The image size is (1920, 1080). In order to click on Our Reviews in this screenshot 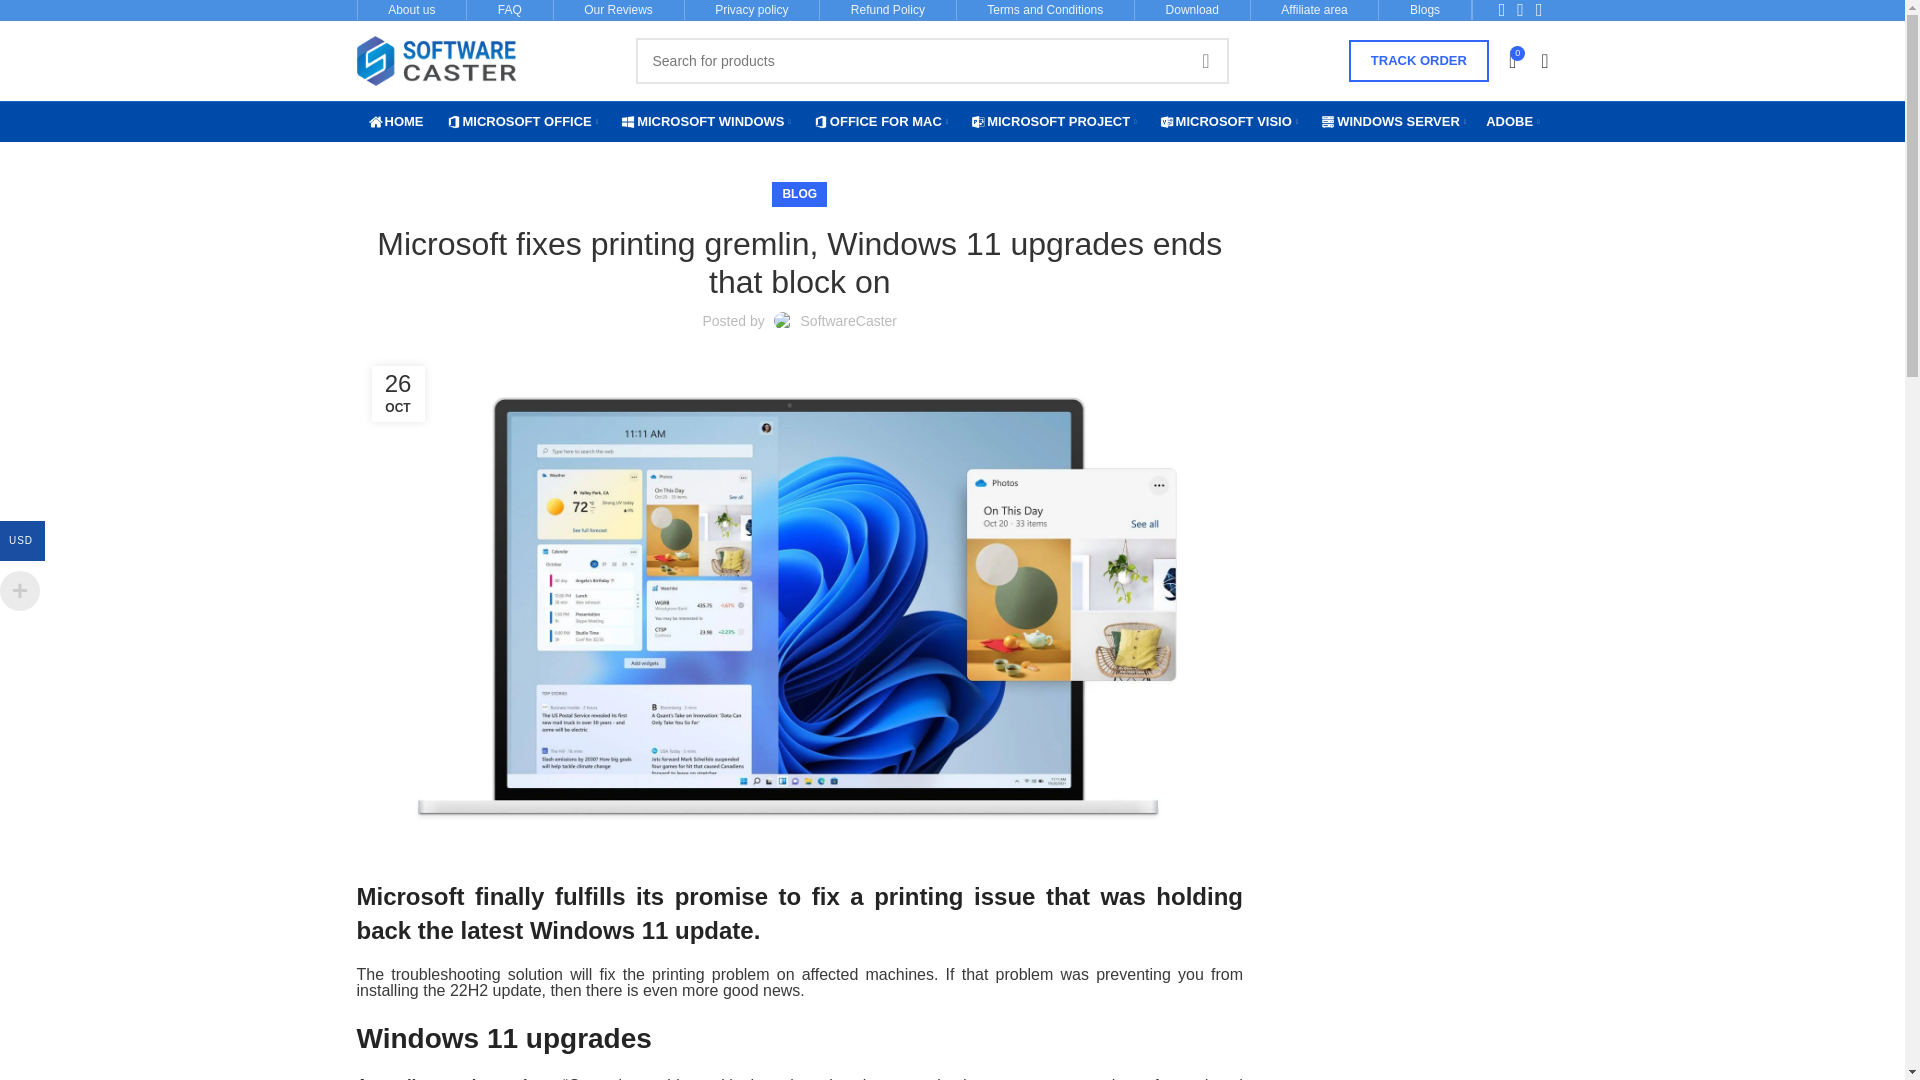, I will do `click(618, 10)`.